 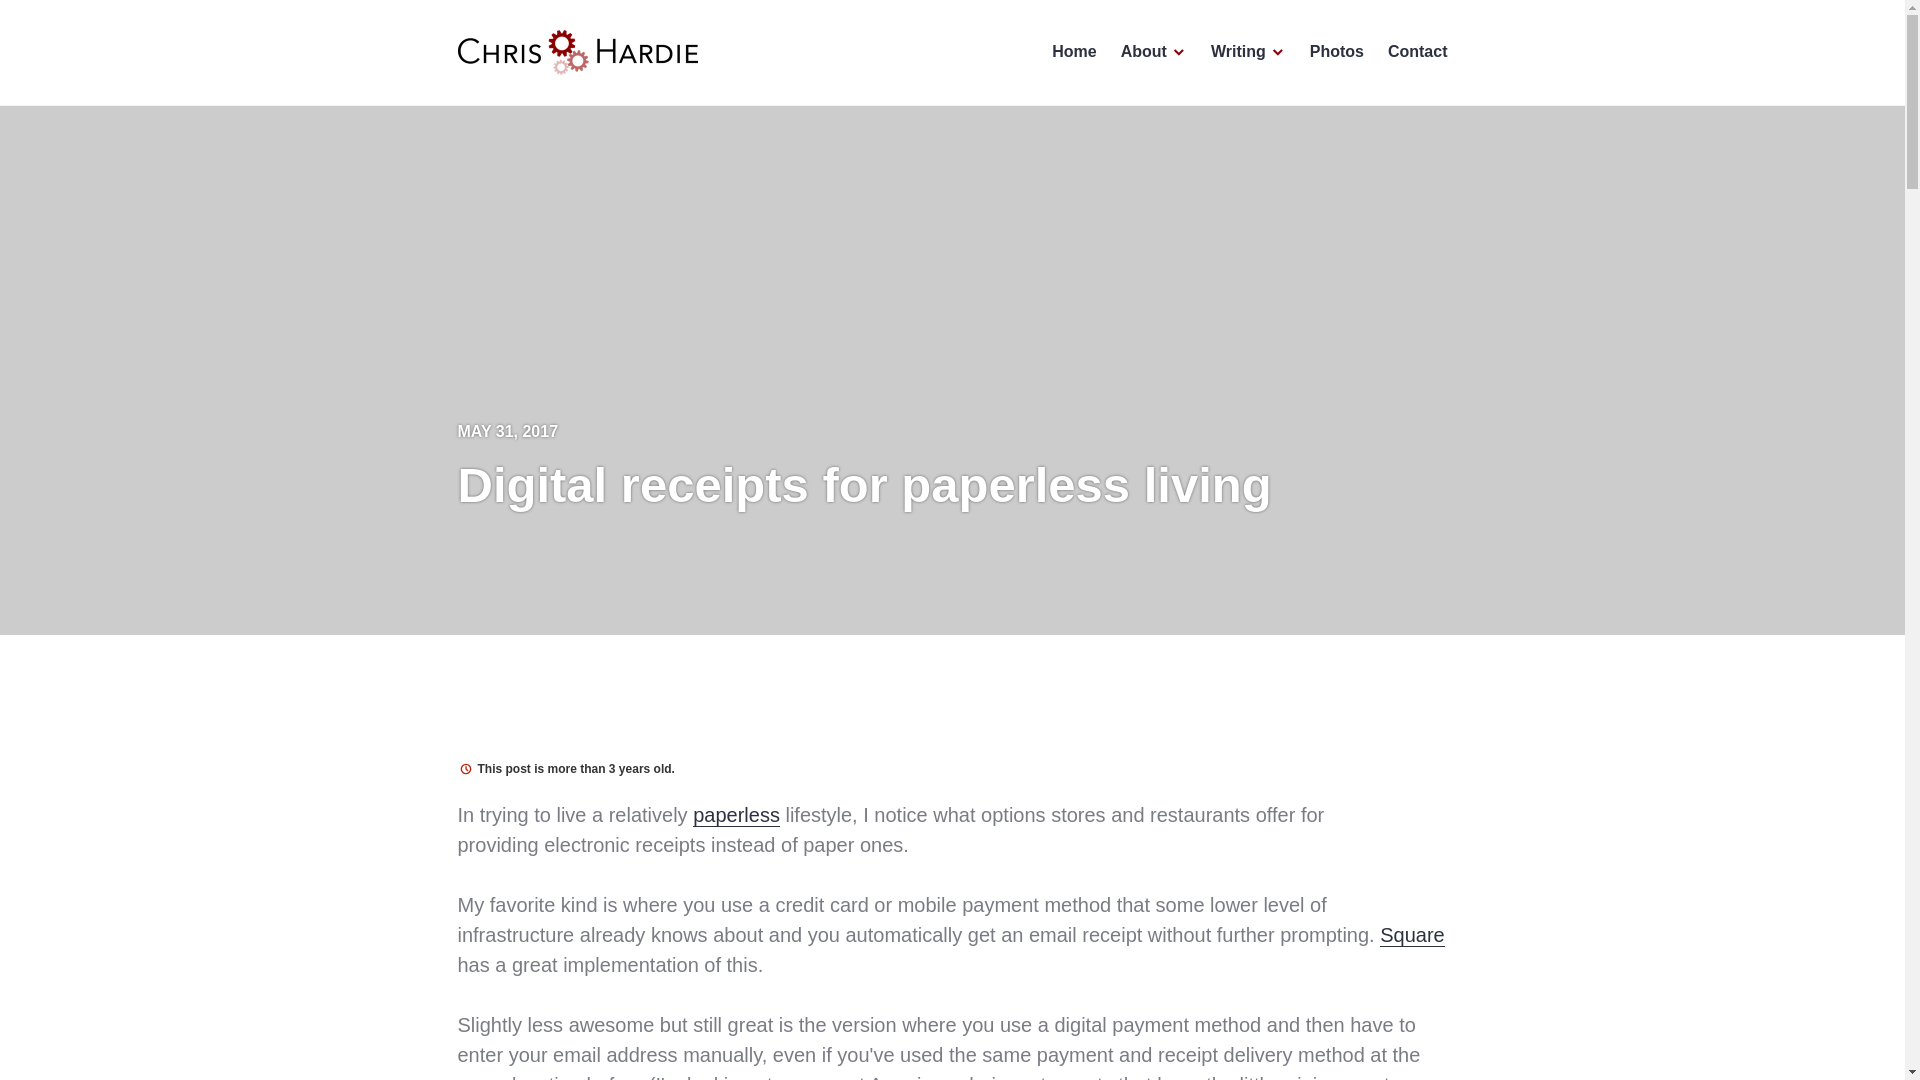 I want to click on Home, so click(x=1074, y=52).